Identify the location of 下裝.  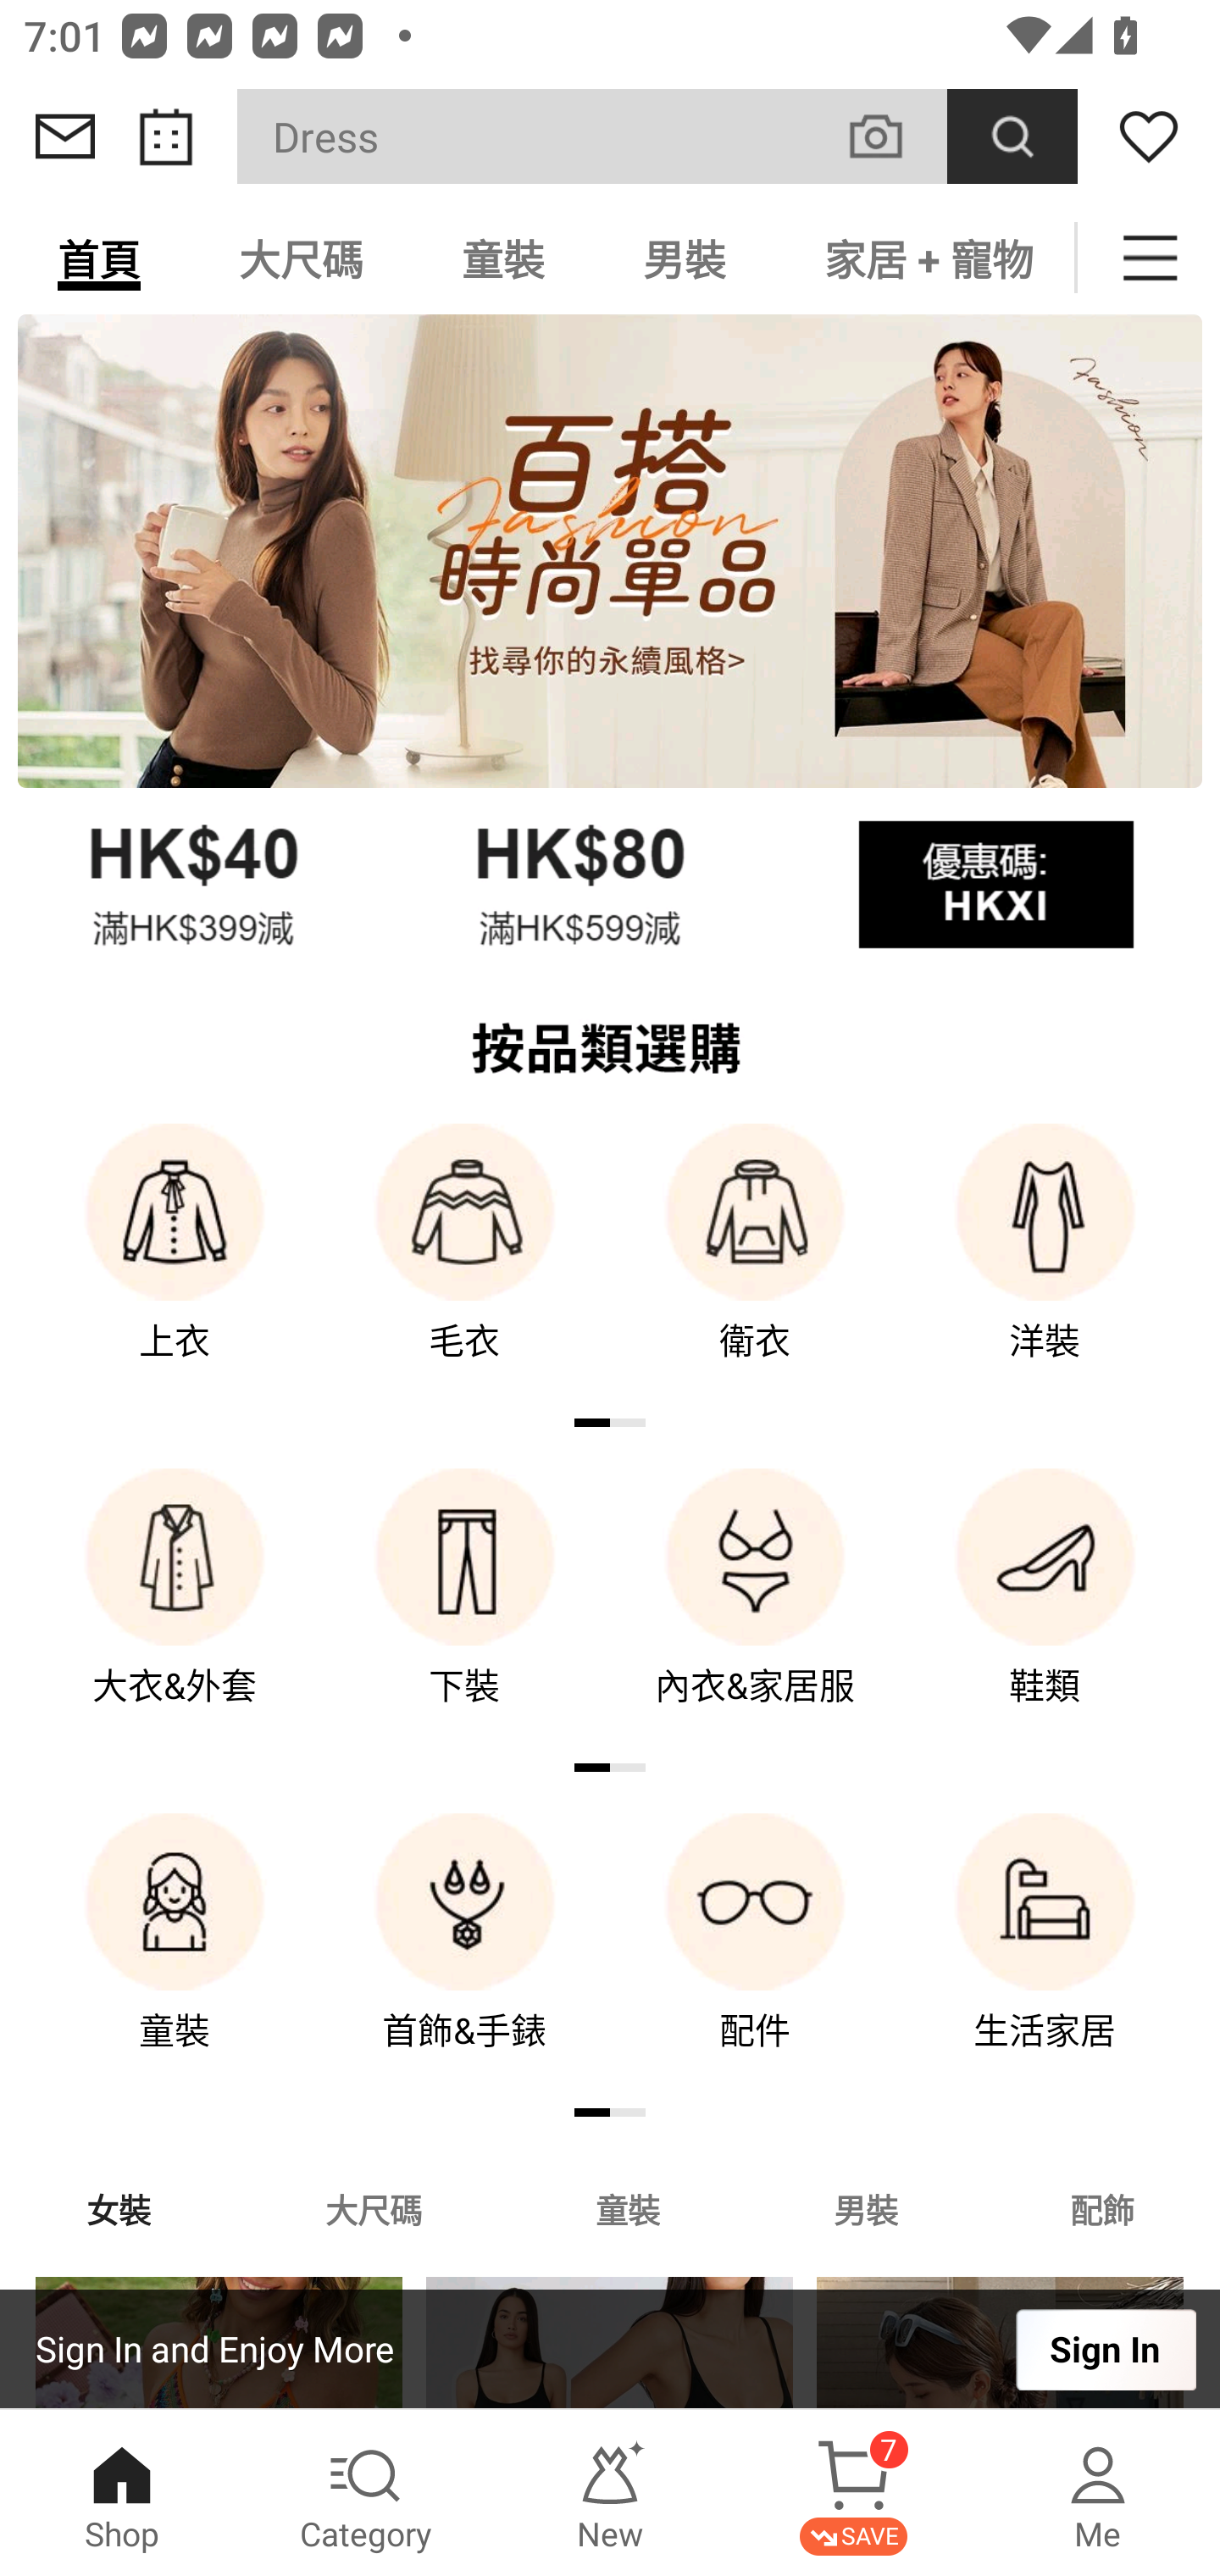
(464, 1610).